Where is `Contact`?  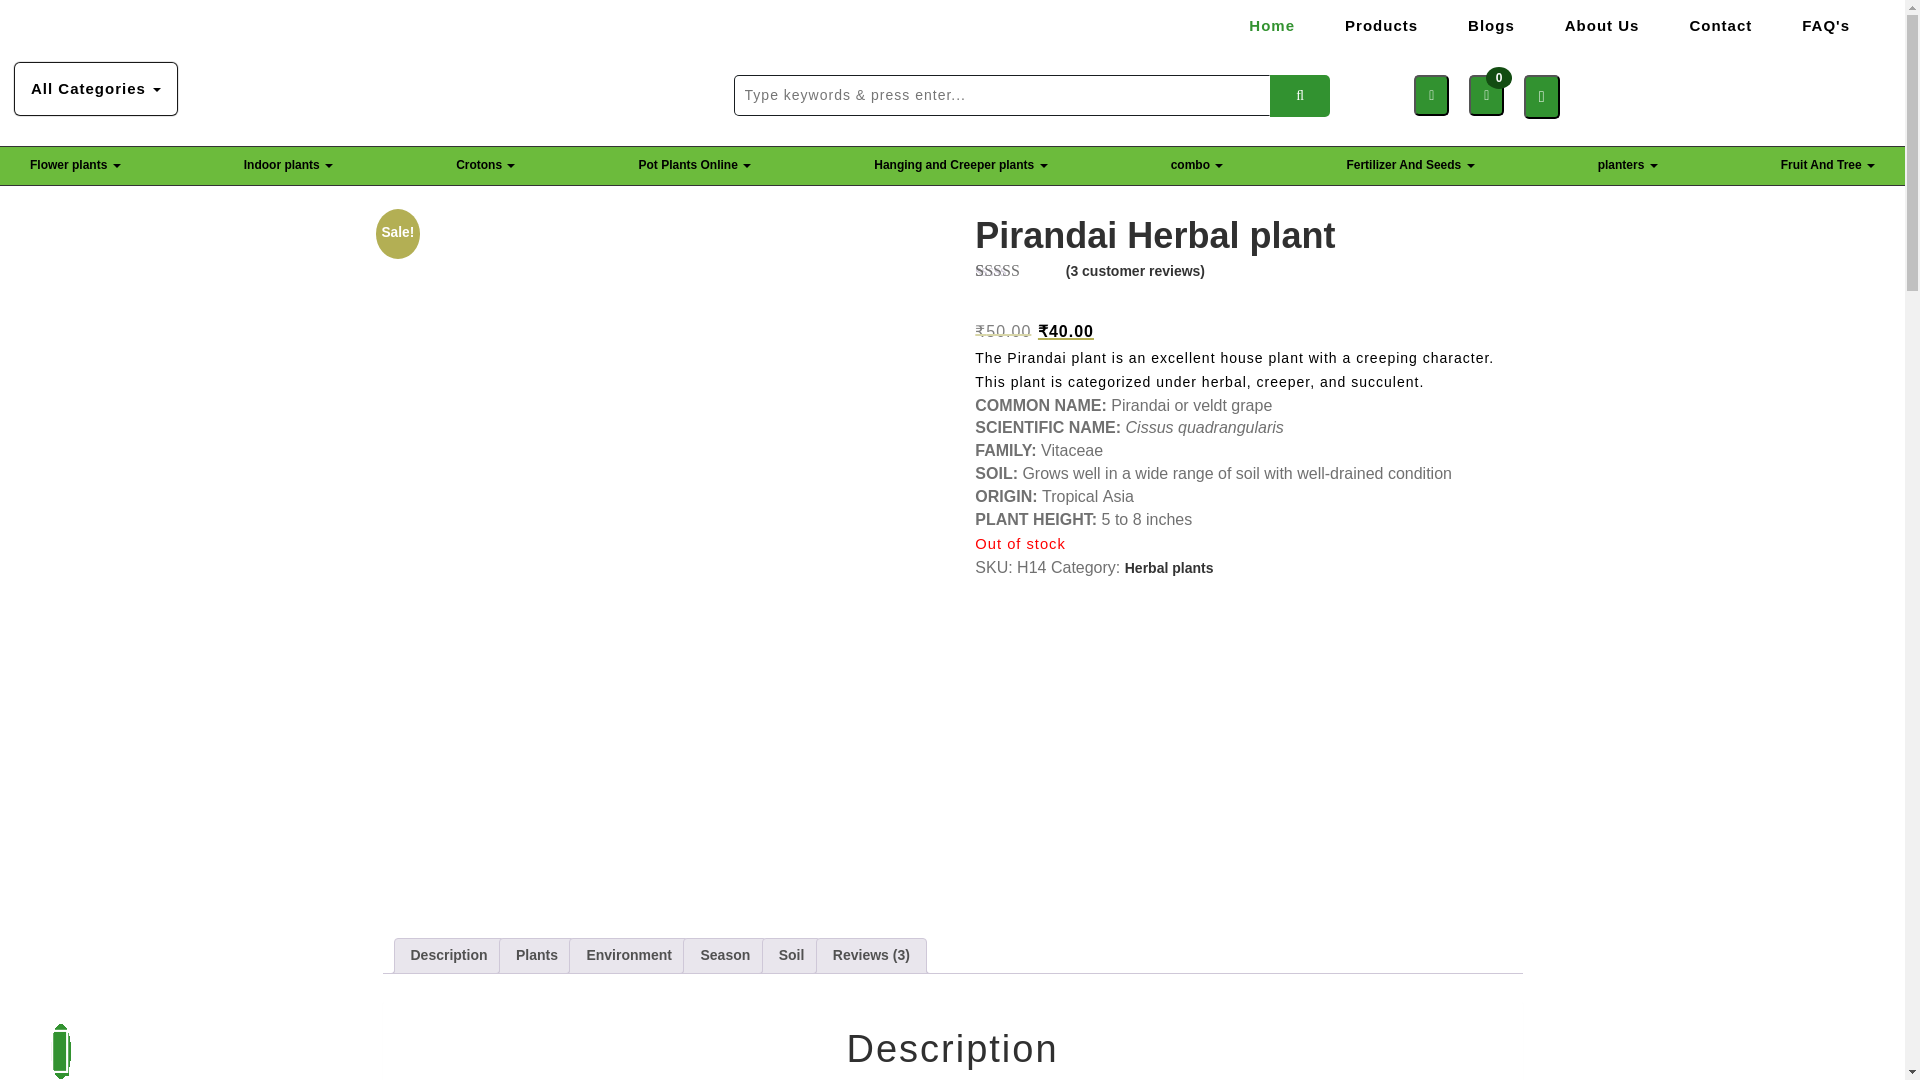
Contact is located at coordinates (1720, 25).